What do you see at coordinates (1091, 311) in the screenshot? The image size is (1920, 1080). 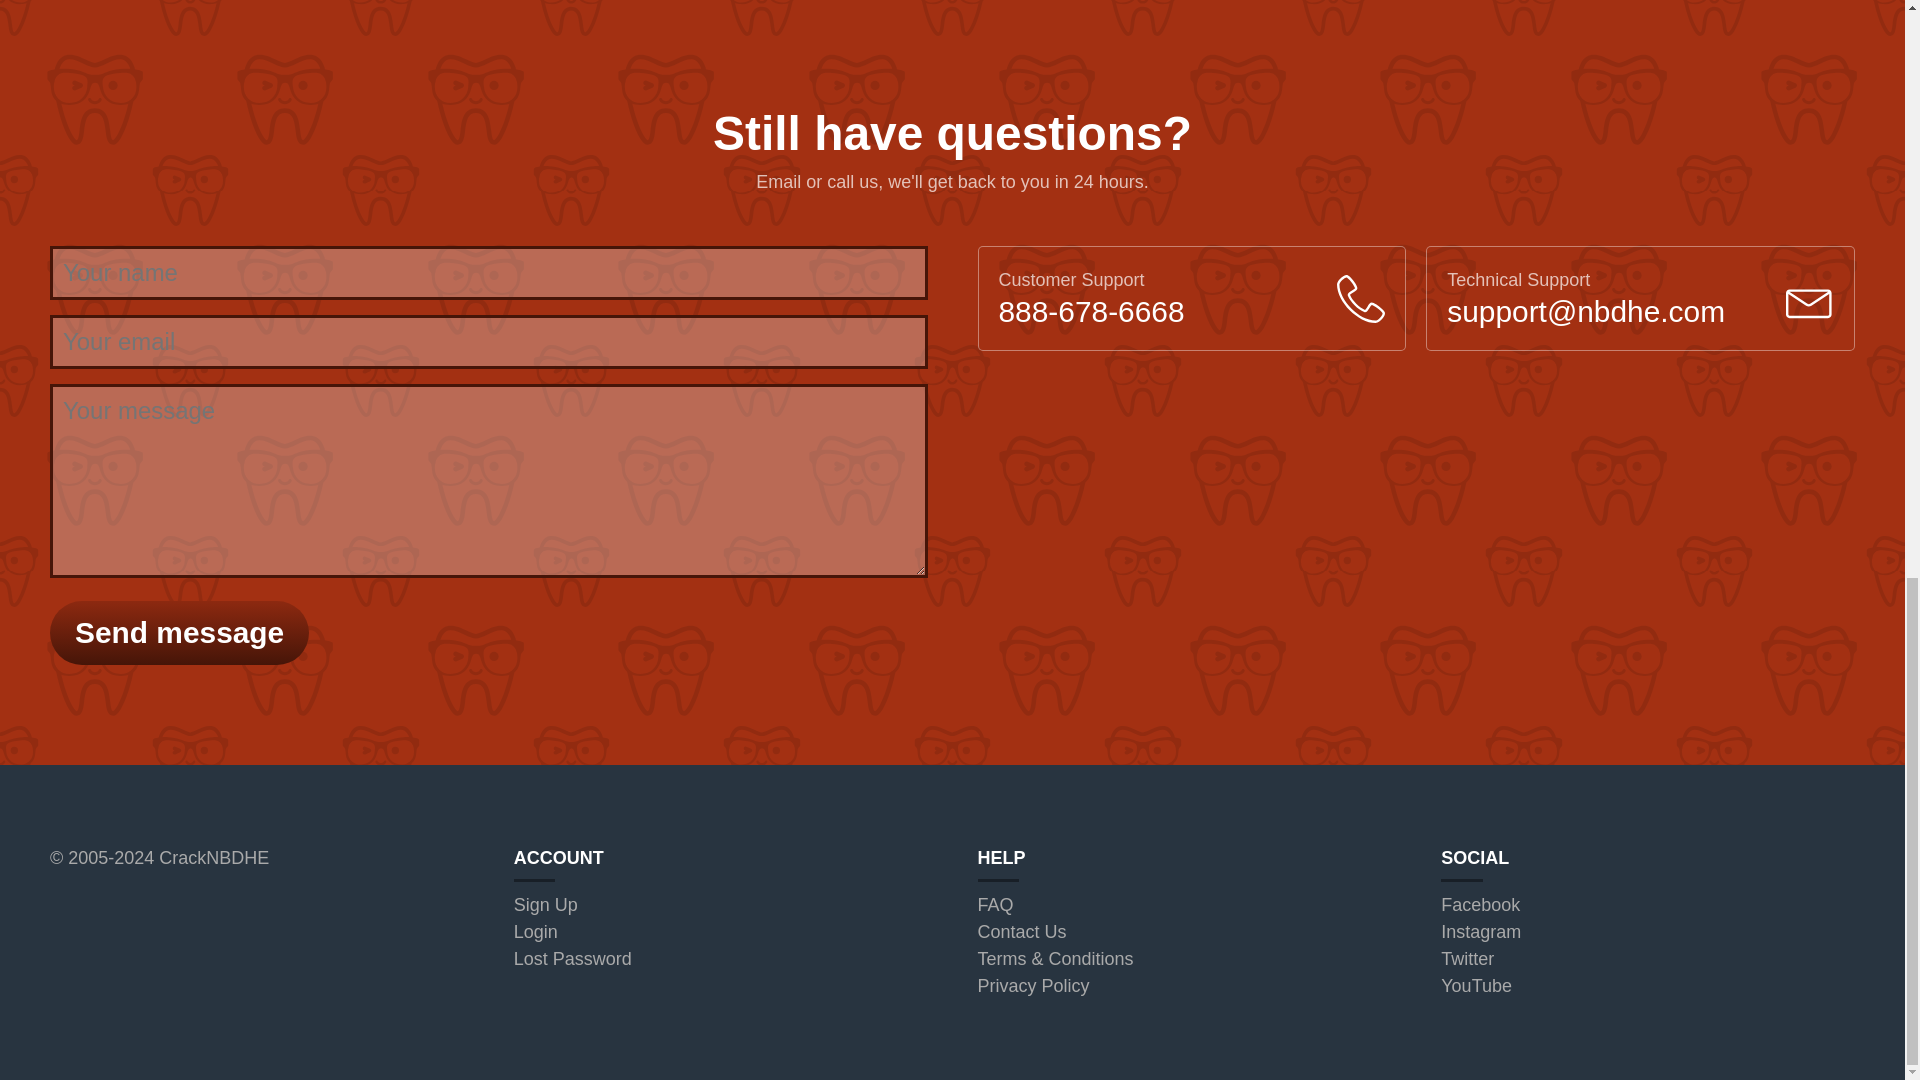 I see `888-678-6668` at bounding box center [1091, 311].